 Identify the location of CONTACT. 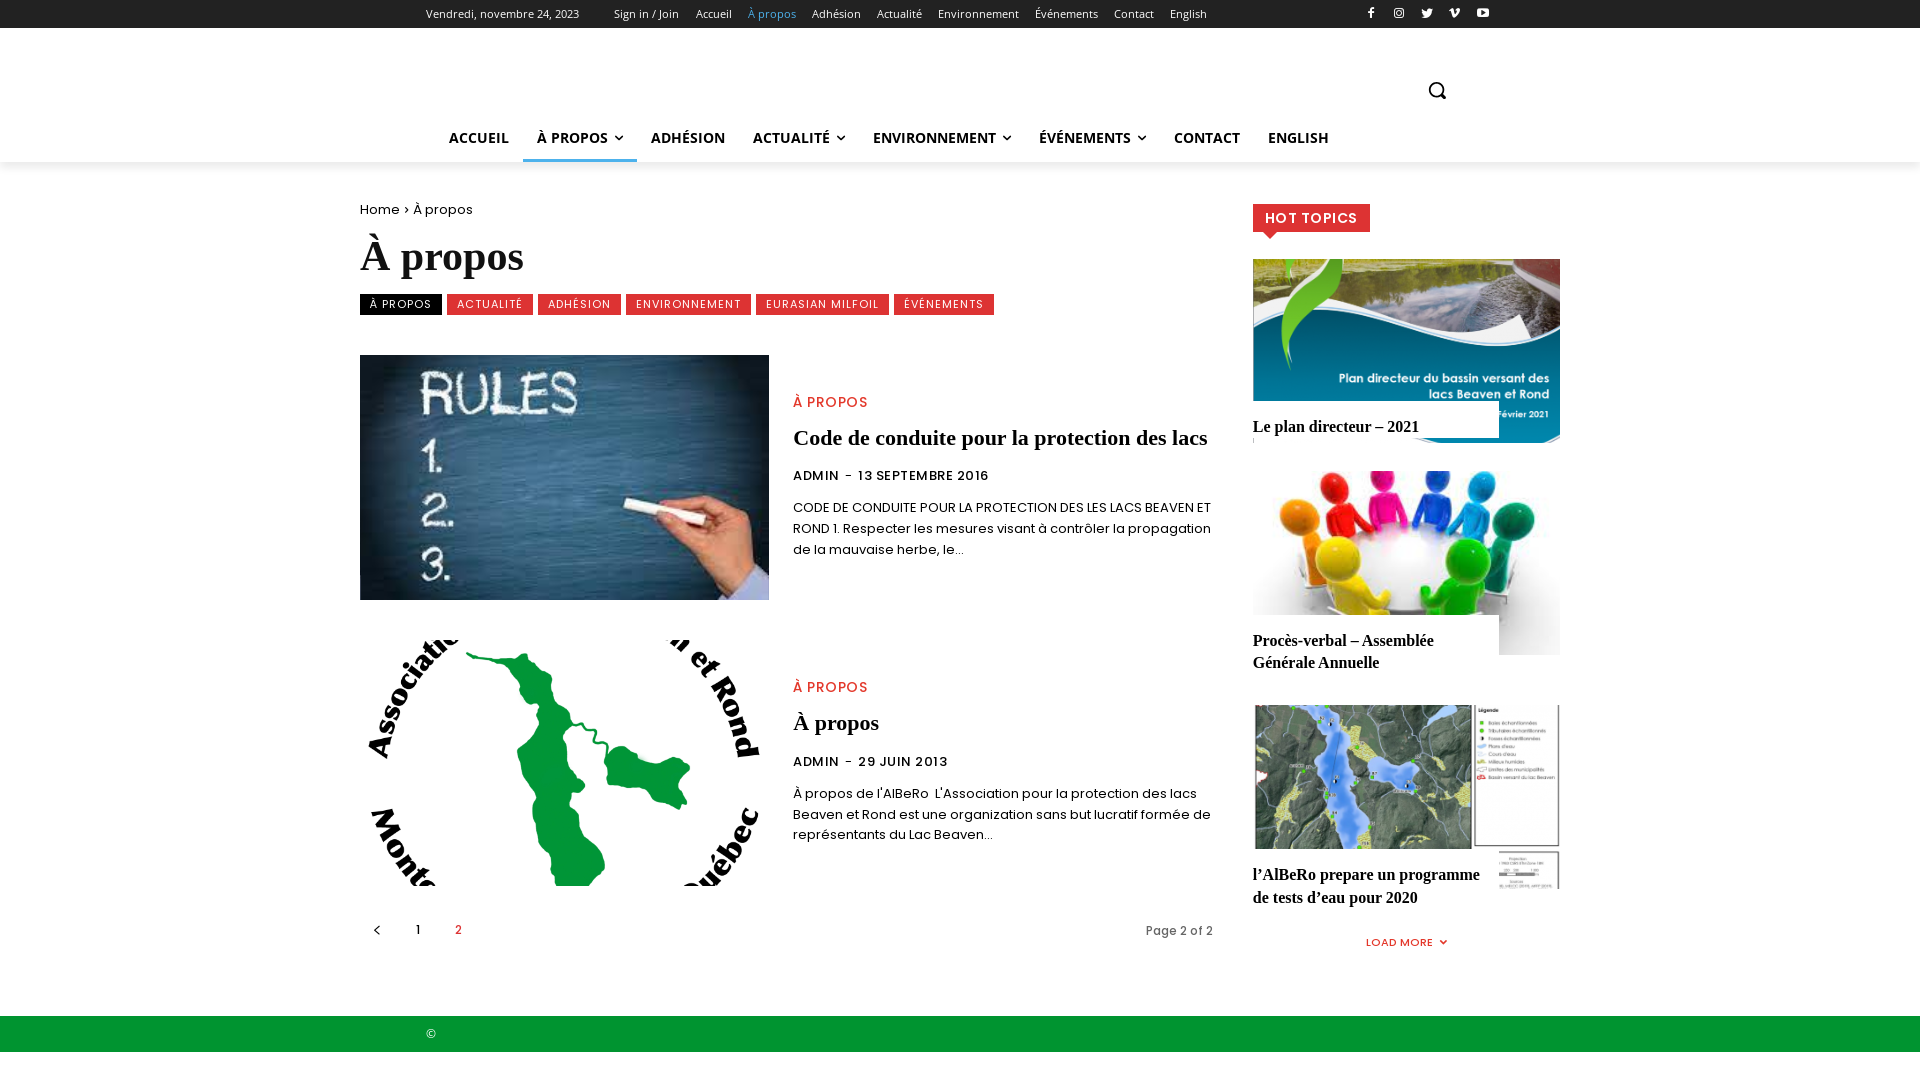
(1207, 138).